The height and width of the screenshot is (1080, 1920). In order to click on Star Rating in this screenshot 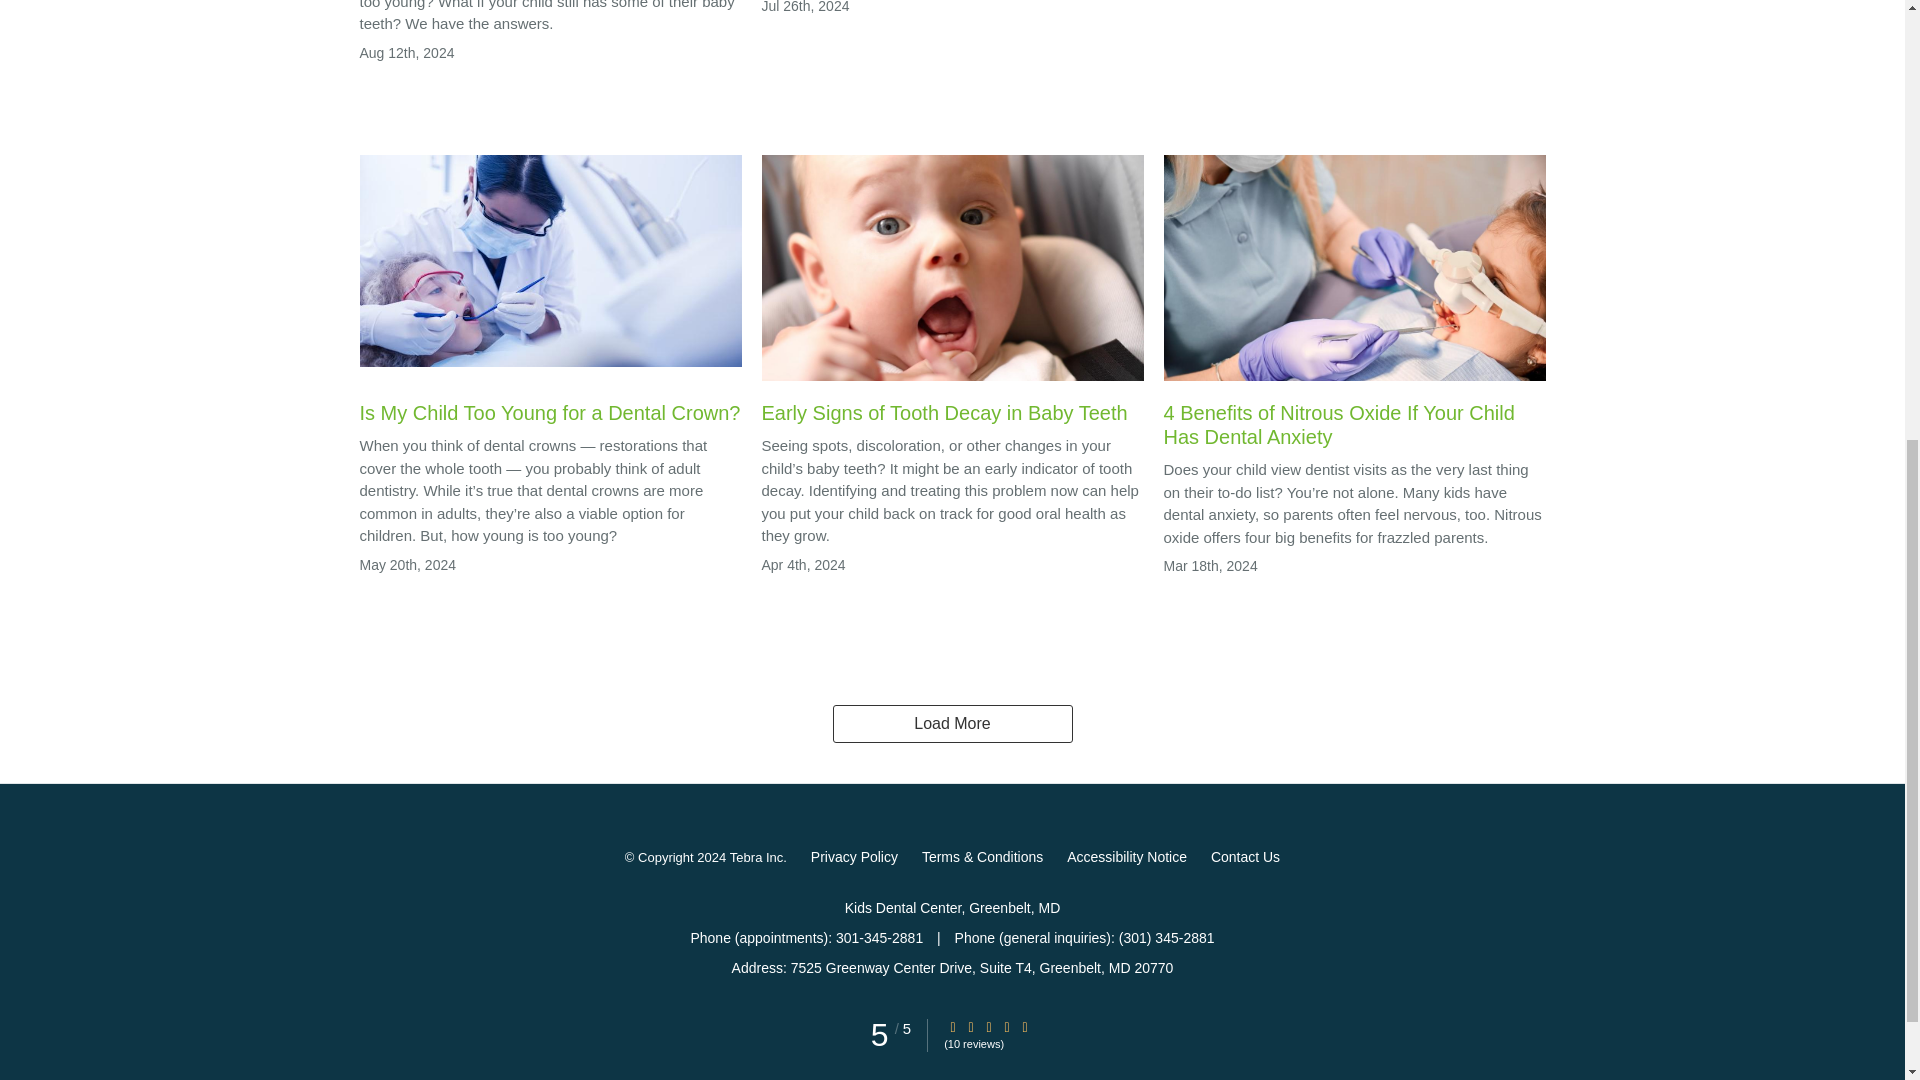, I will do `click(988, 1026)`.